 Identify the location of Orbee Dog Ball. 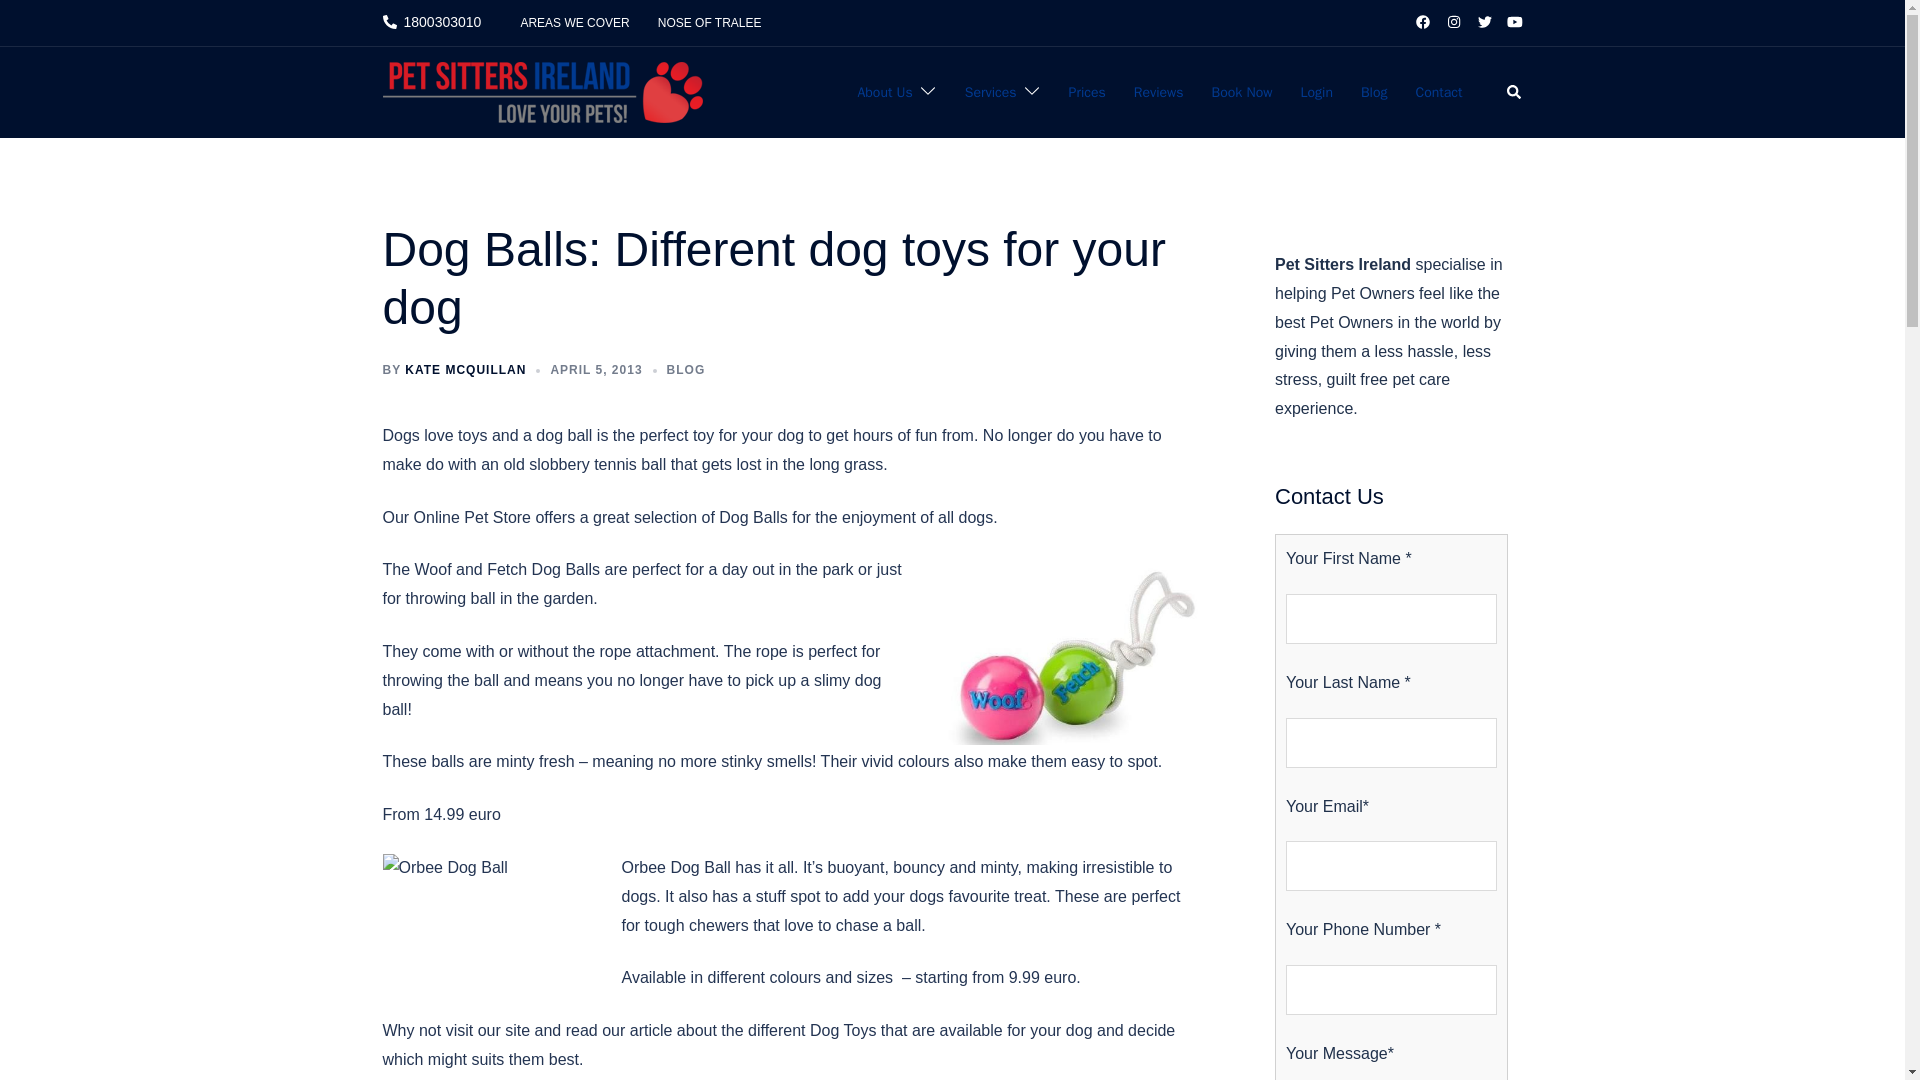
(490, 916).